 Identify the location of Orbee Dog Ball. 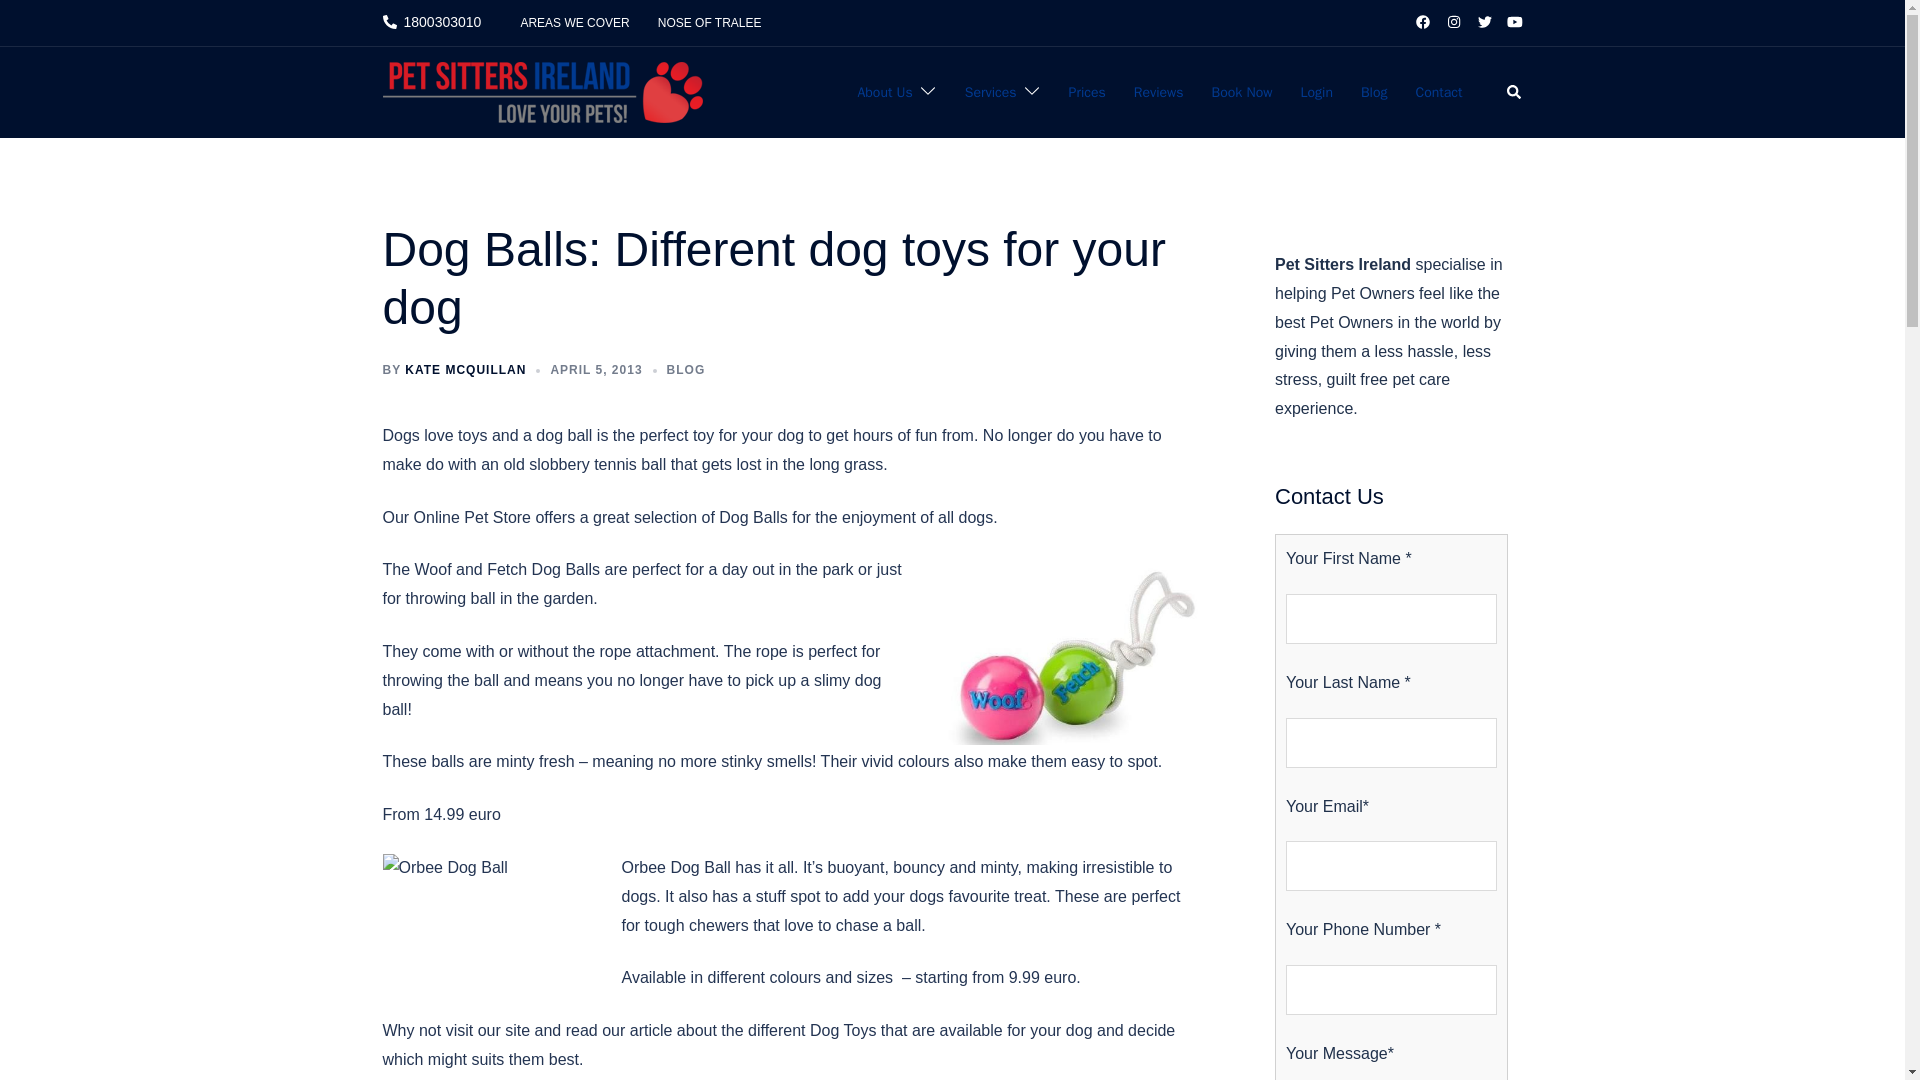
(490, 916).